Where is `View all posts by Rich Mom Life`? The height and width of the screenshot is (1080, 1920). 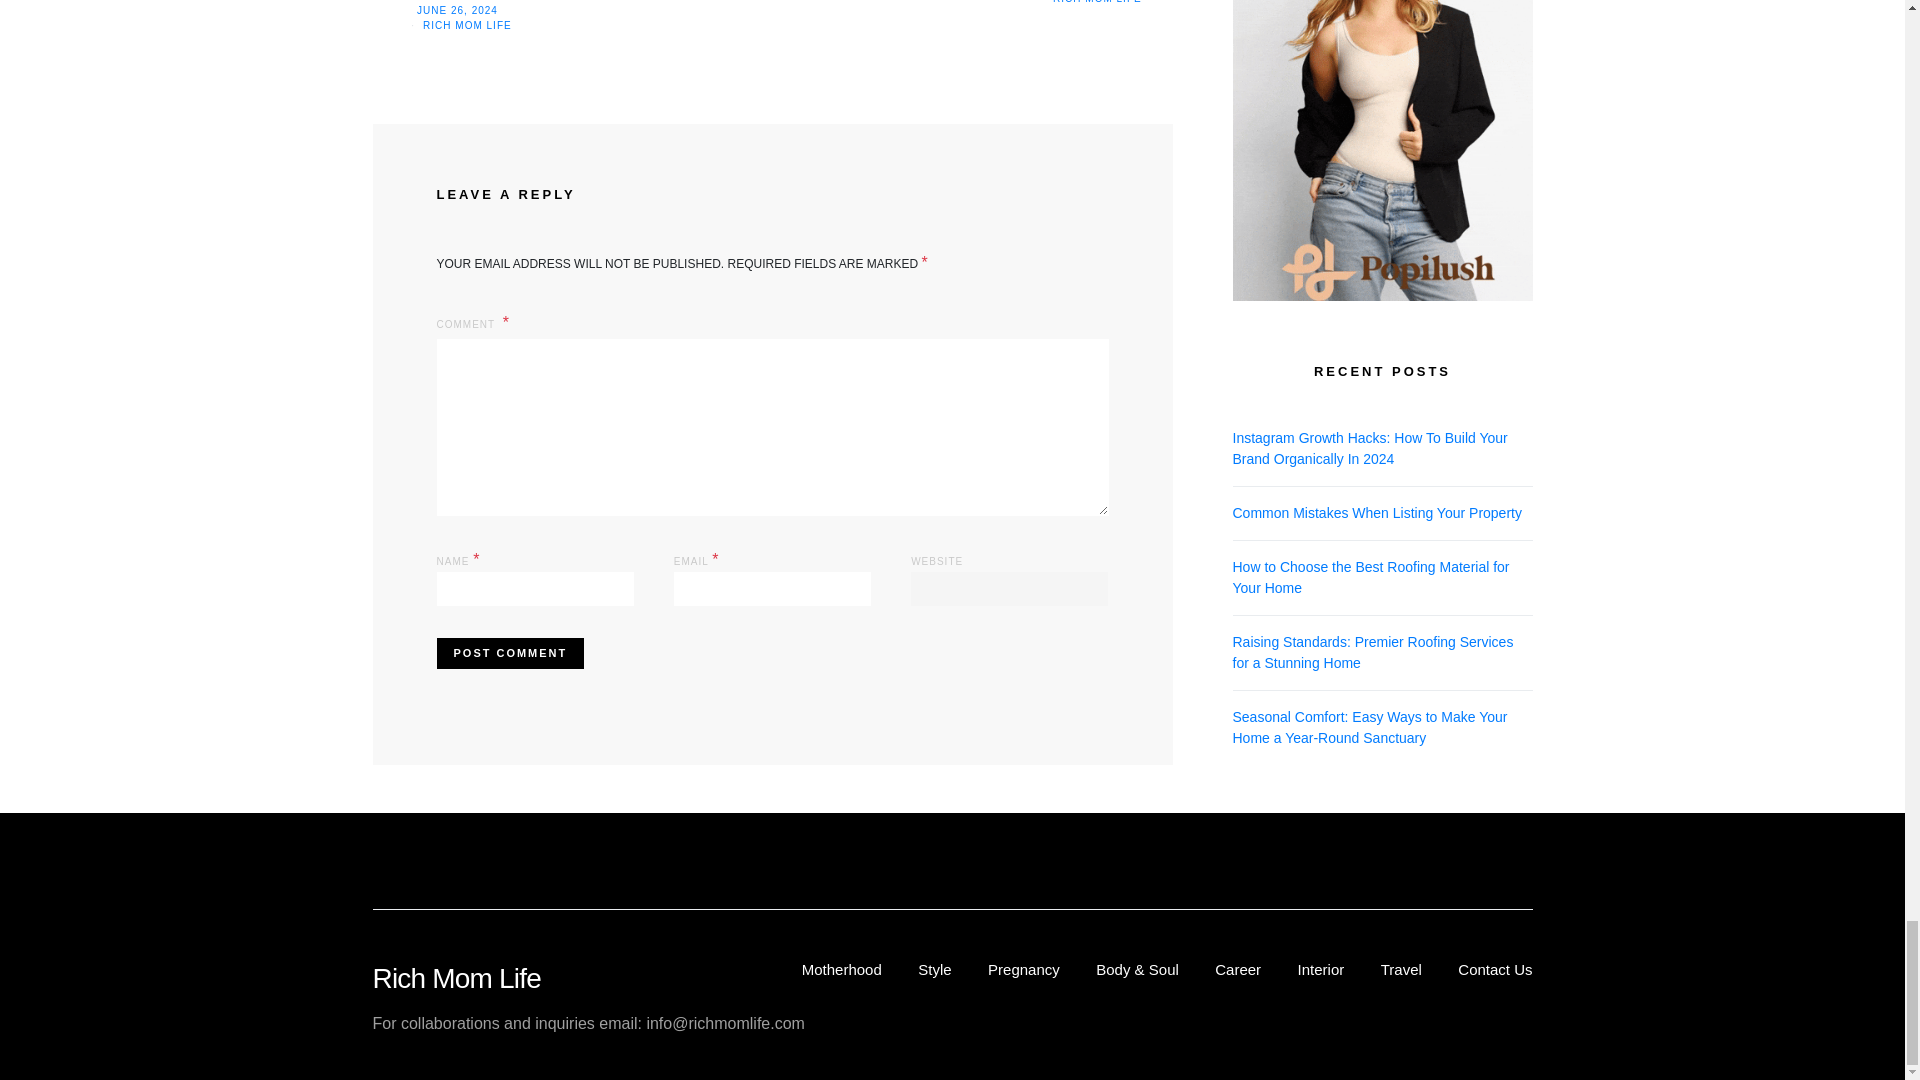
View all posts by Rich Mom Life is located at coordinates (1097, 2).